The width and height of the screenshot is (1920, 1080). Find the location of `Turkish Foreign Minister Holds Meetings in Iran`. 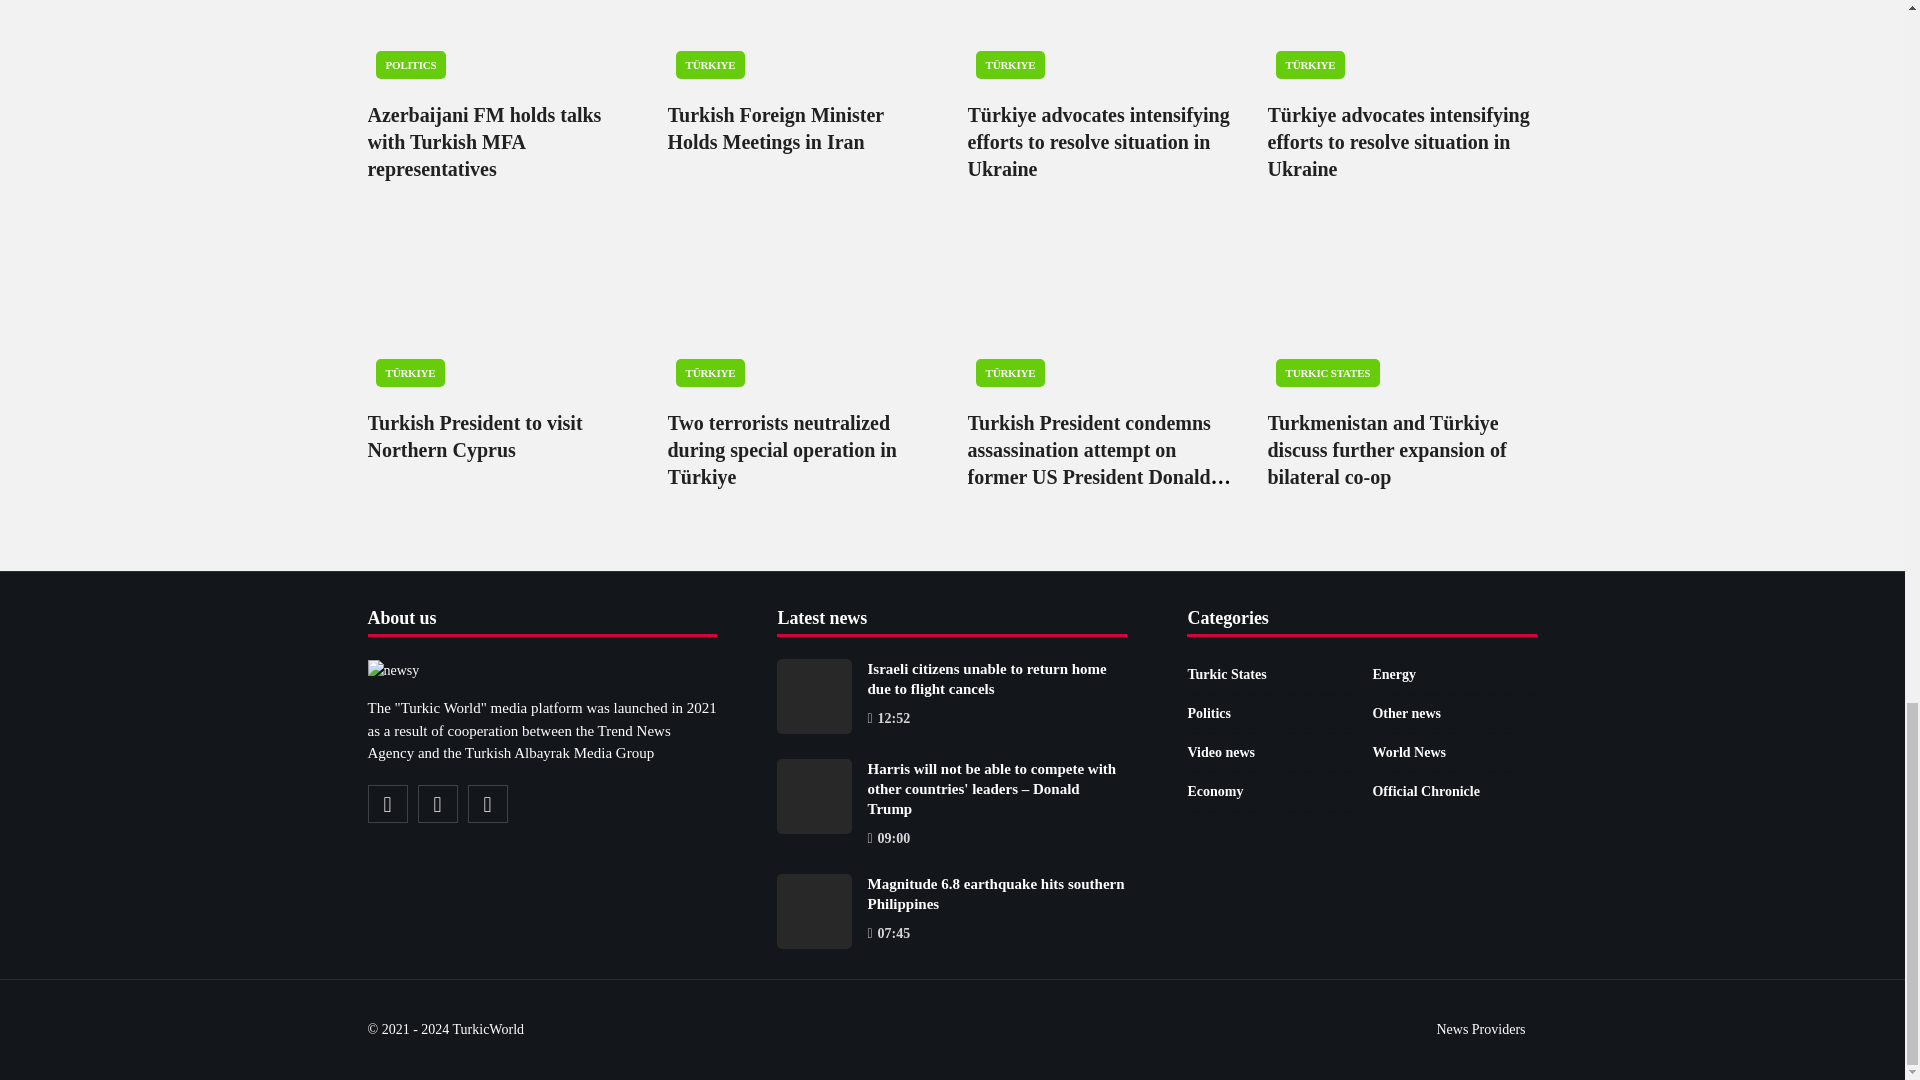

Turkish Foreign Minister Holds Meetings in Iran is located at coordinates (803, 44).